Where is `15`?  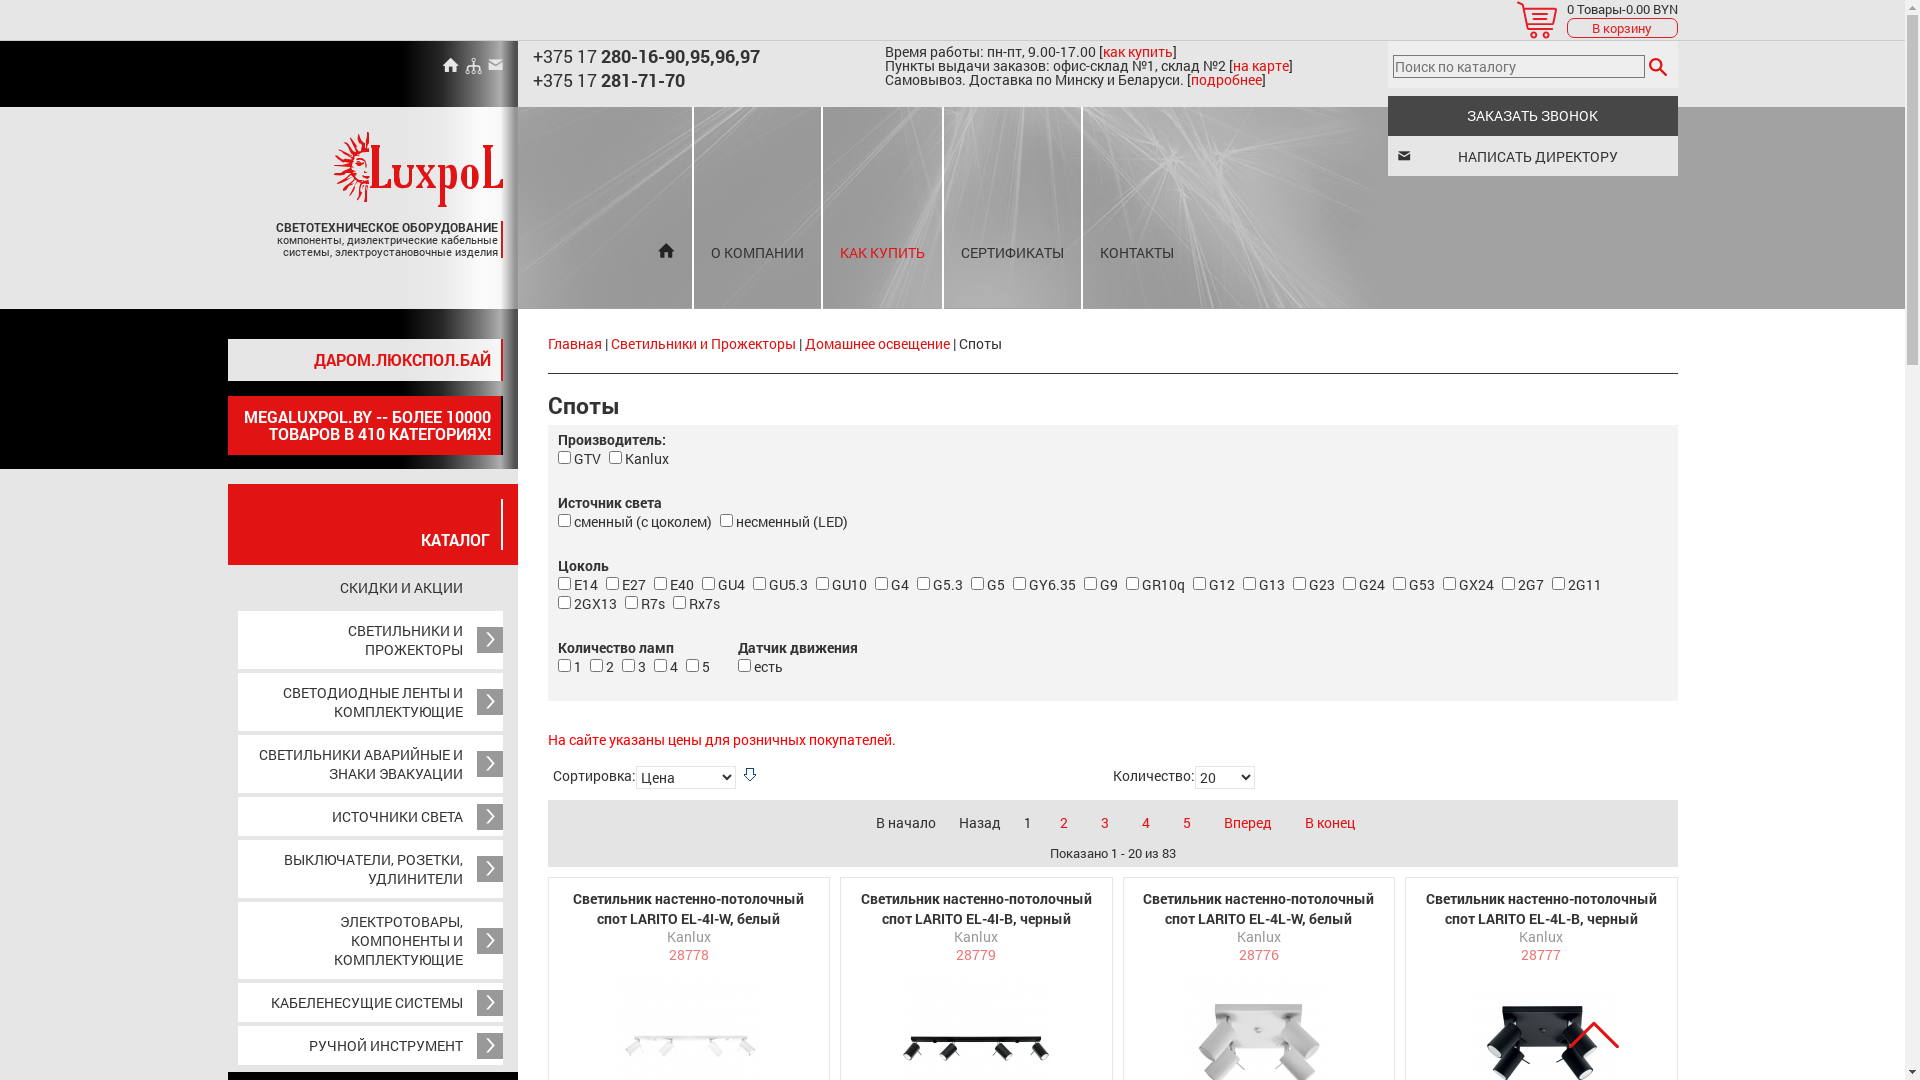
15 is located at coordinates (564, 458).